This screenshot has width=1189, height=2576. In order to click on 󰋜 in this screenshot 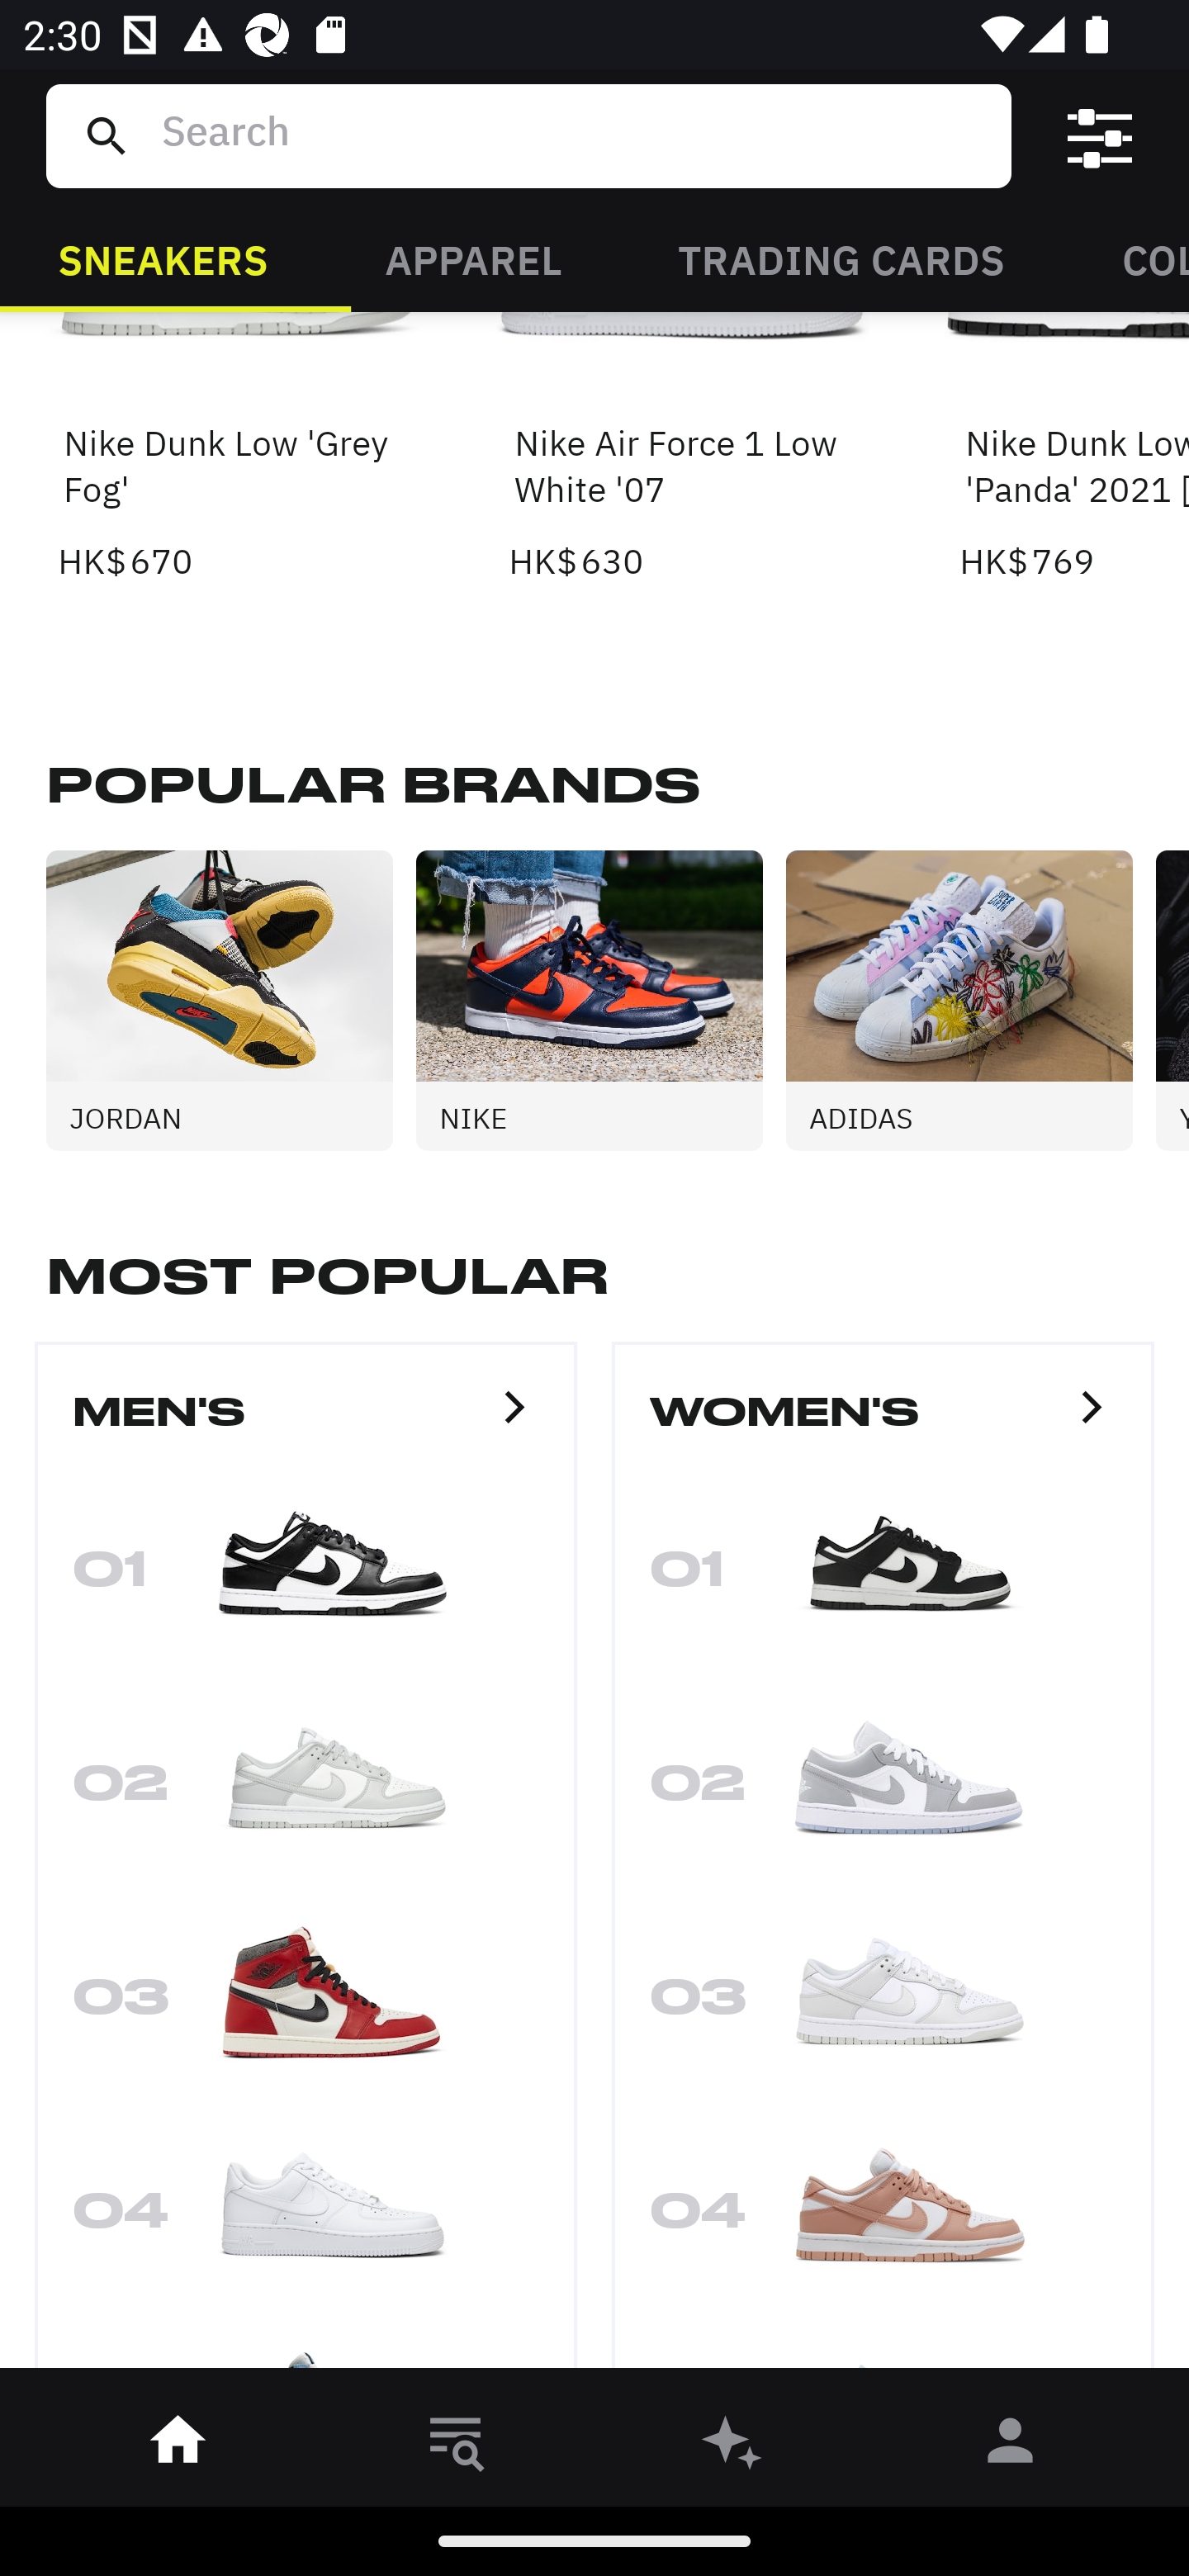, I will do `click(178, 2446)`.